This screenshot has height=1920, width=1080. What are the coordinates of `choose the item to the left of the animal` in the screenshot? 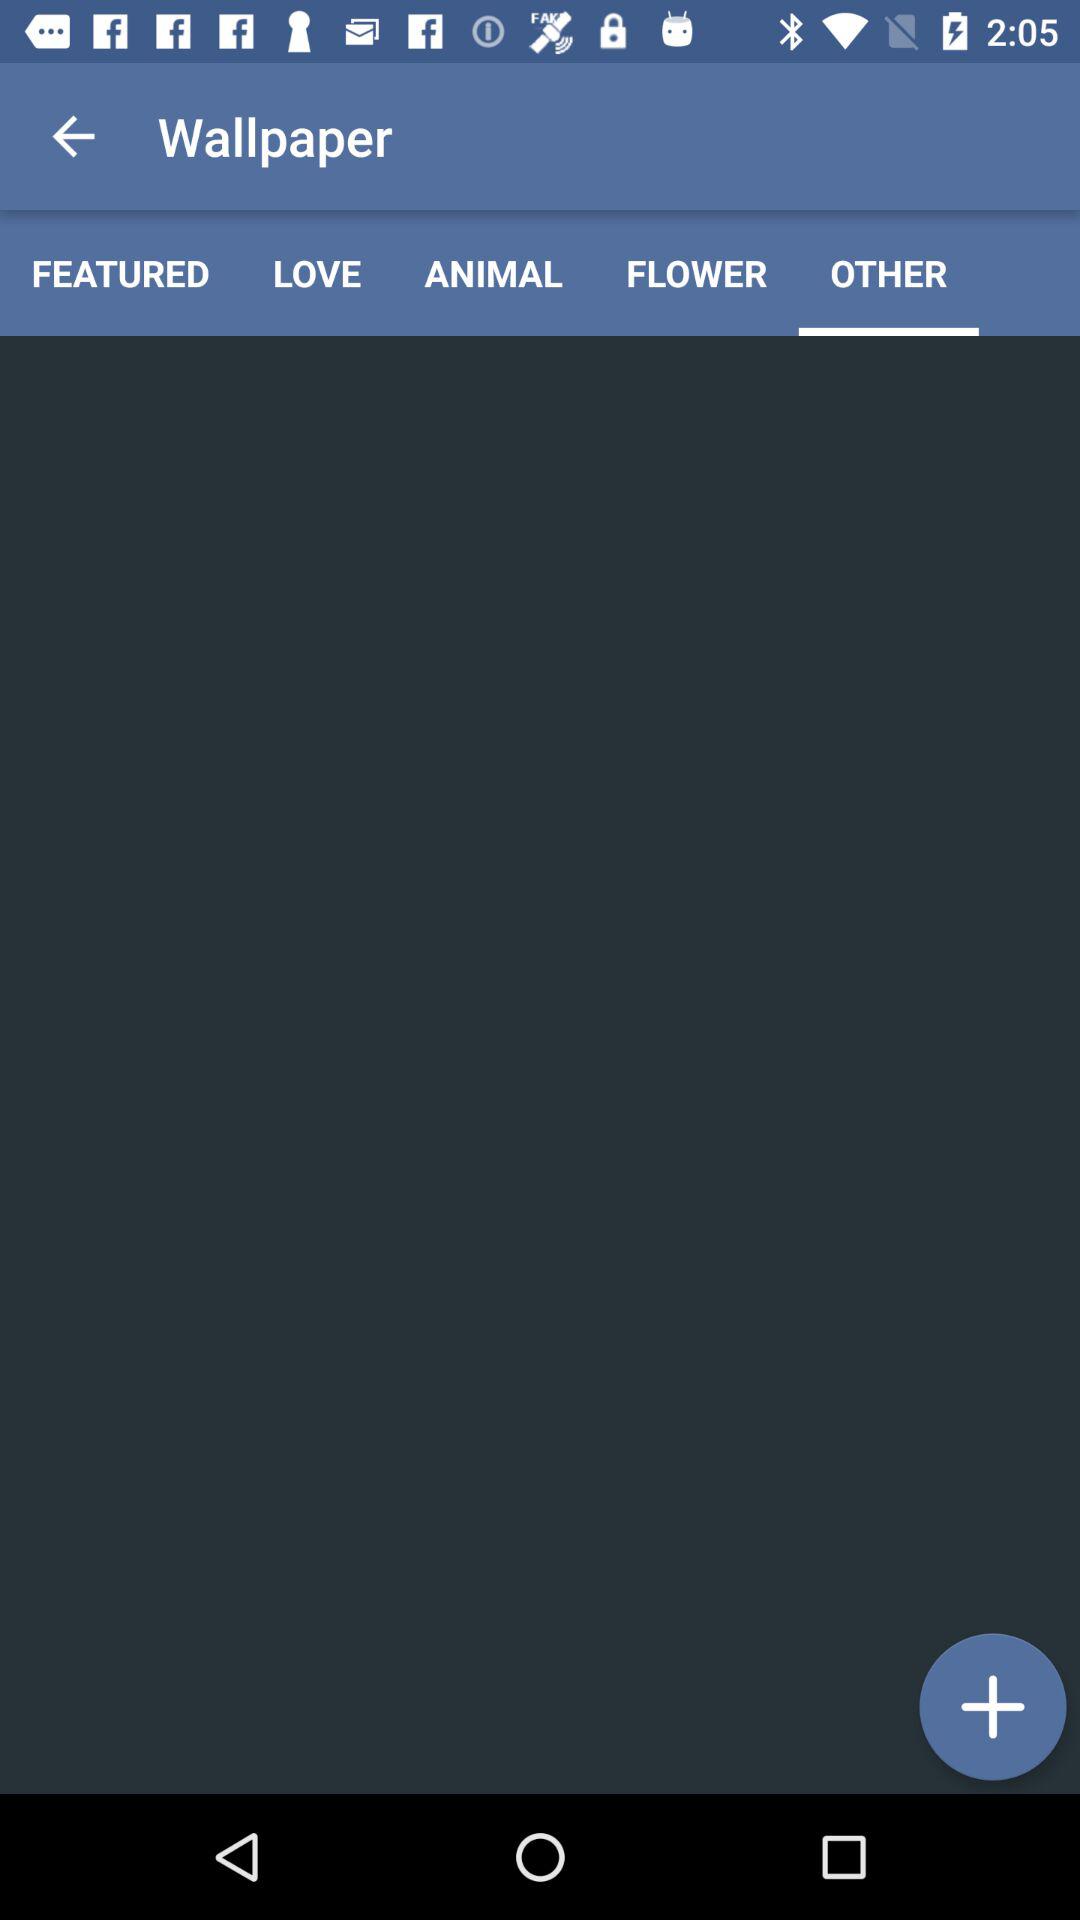 It's located at (317, 272).